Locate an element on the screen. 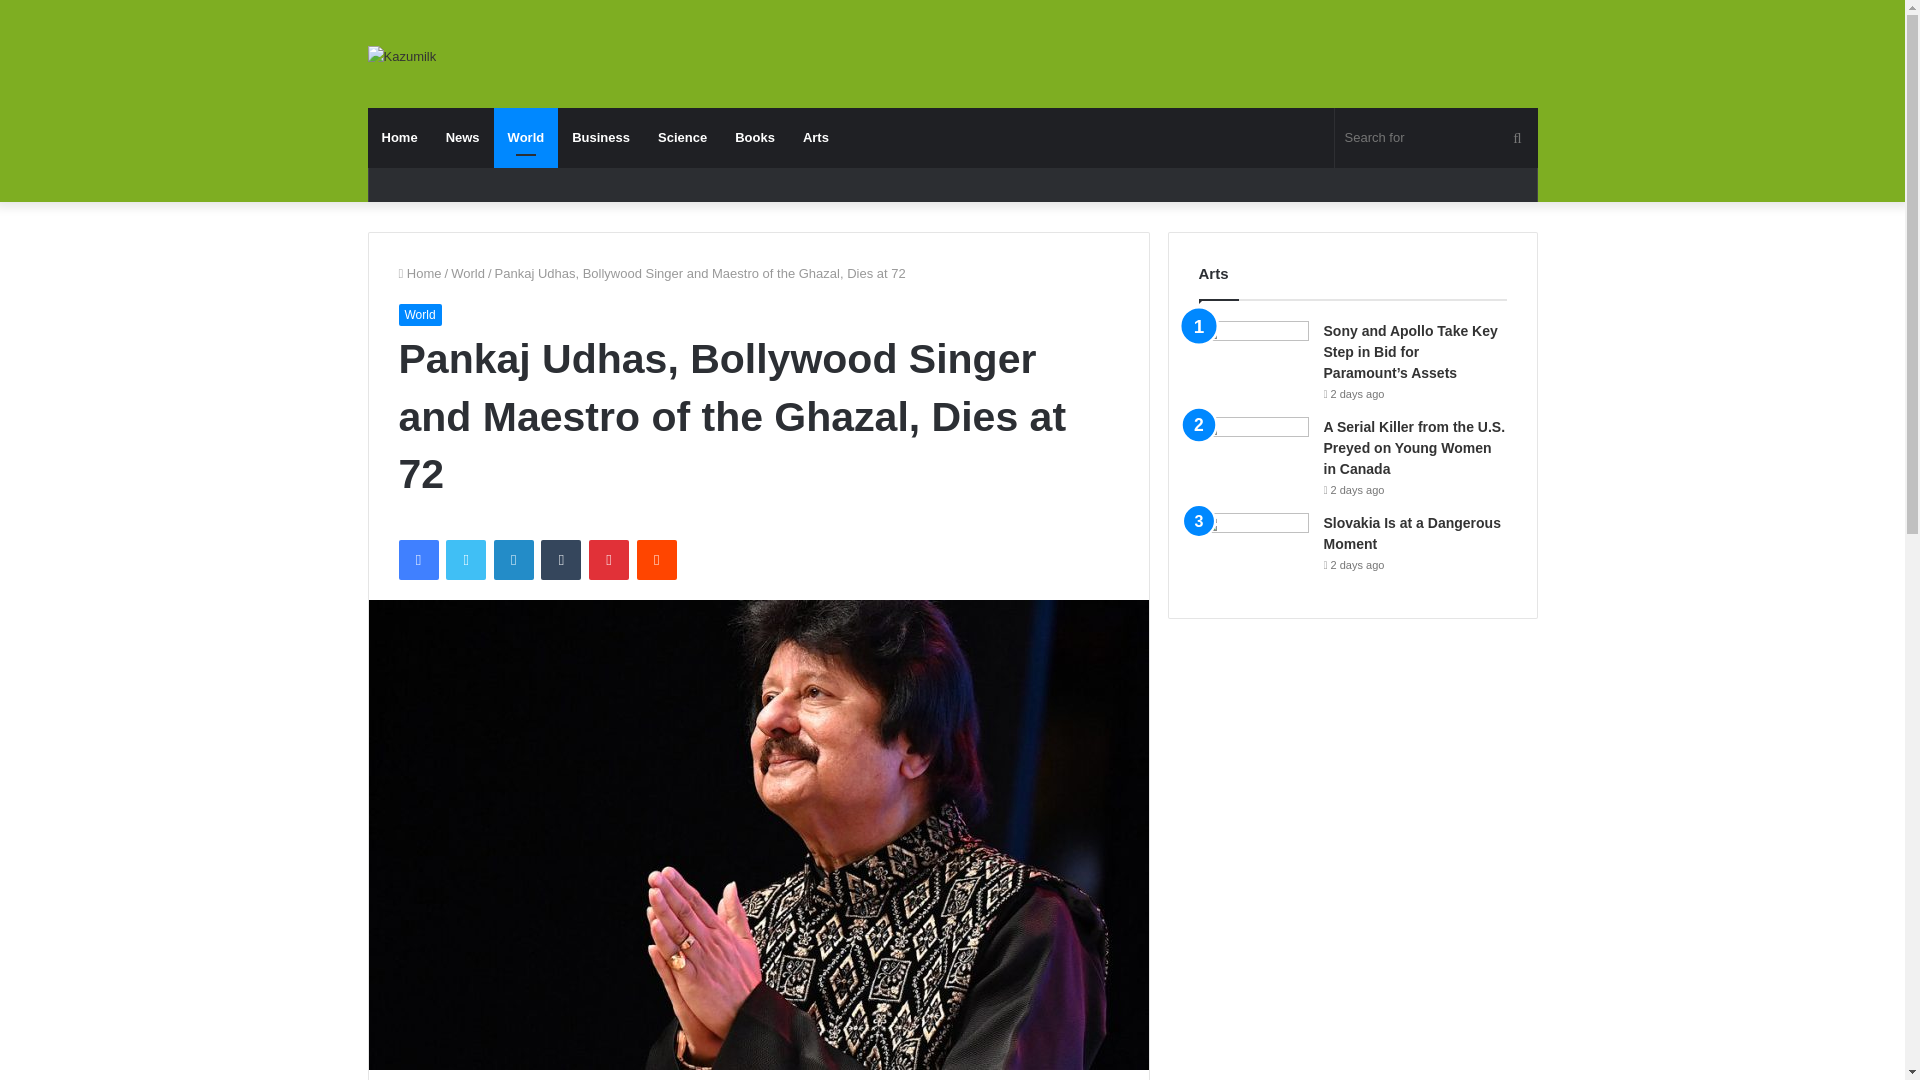  Home is located at coordinates (400, 138).